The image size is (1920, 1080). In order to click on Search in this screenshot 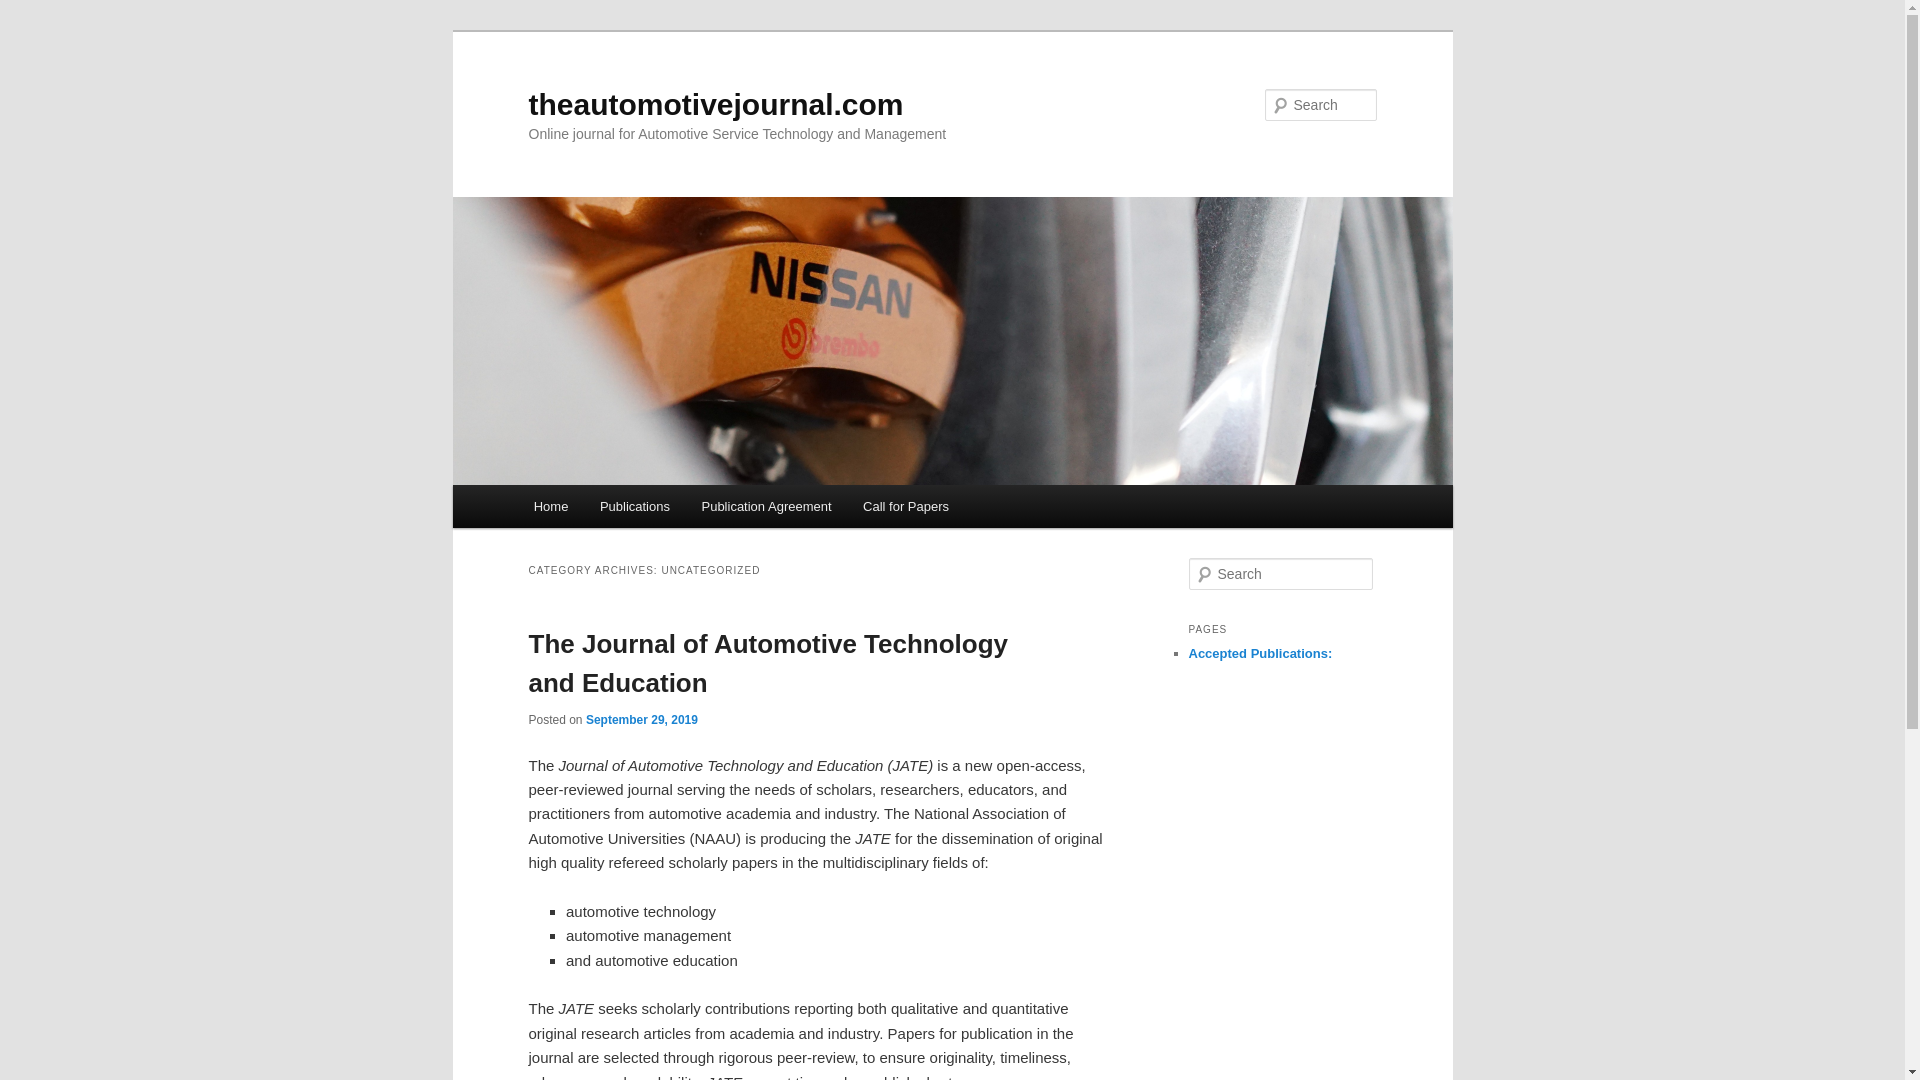, I will do `click(32, 11)`.